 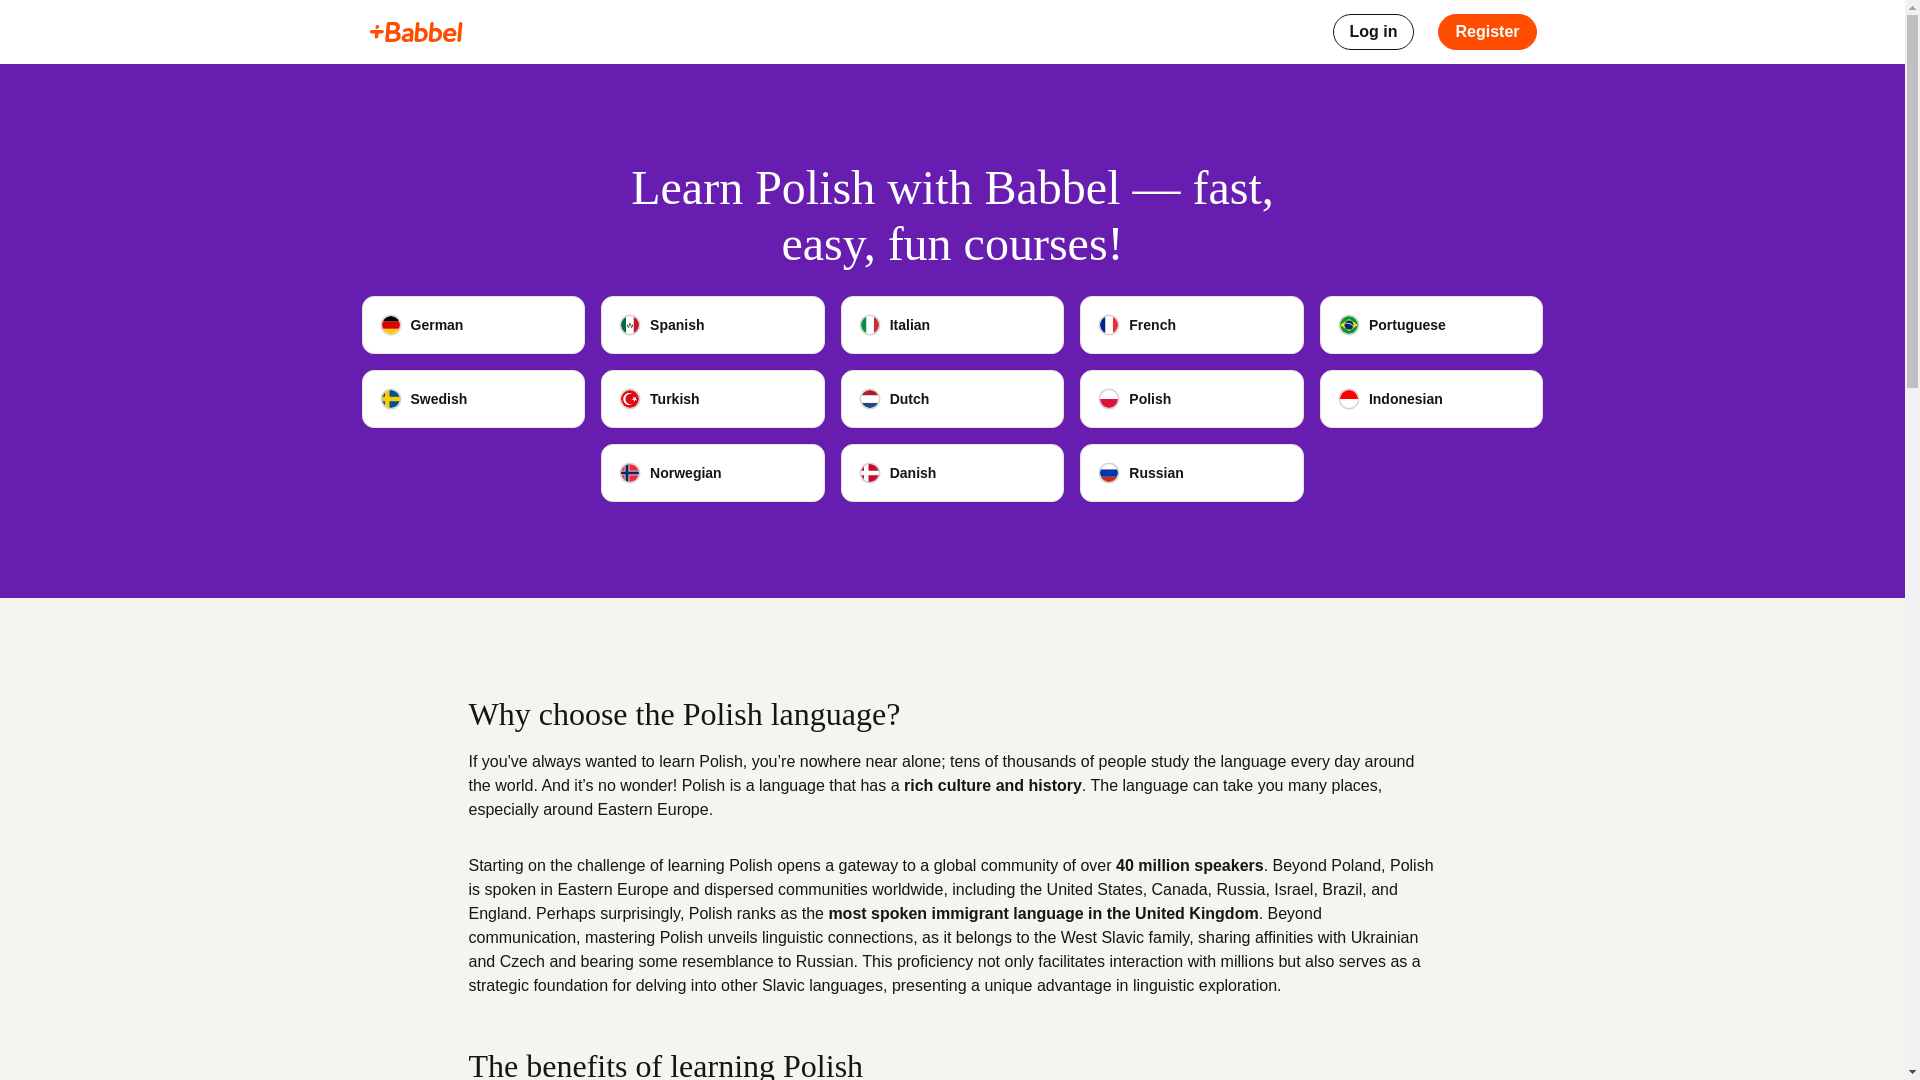 I want to click on Swedish, so click(x=474, y=398).